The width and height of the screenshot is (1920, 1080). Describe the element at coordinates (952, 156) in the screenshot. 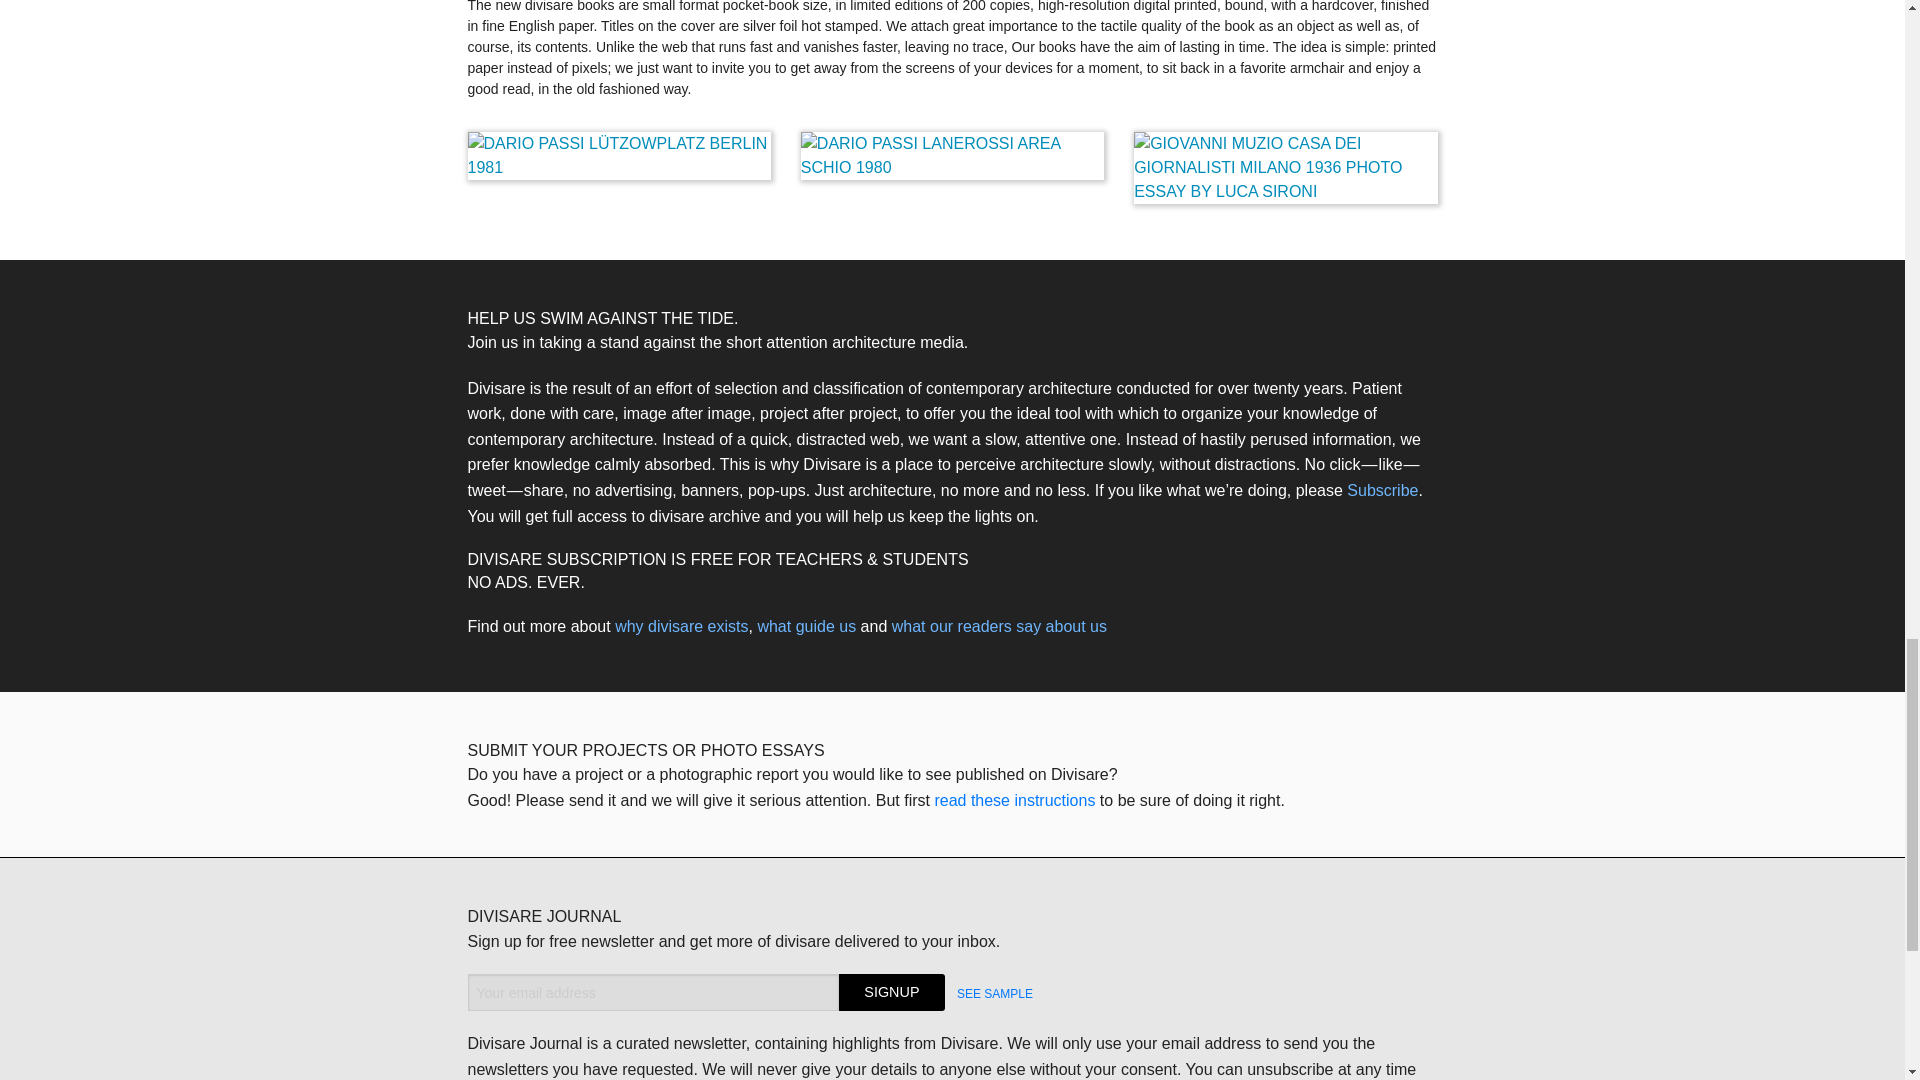

I see `DARIO PASSI  LANEROSSI AREA  SCHIO 1980` at that location.